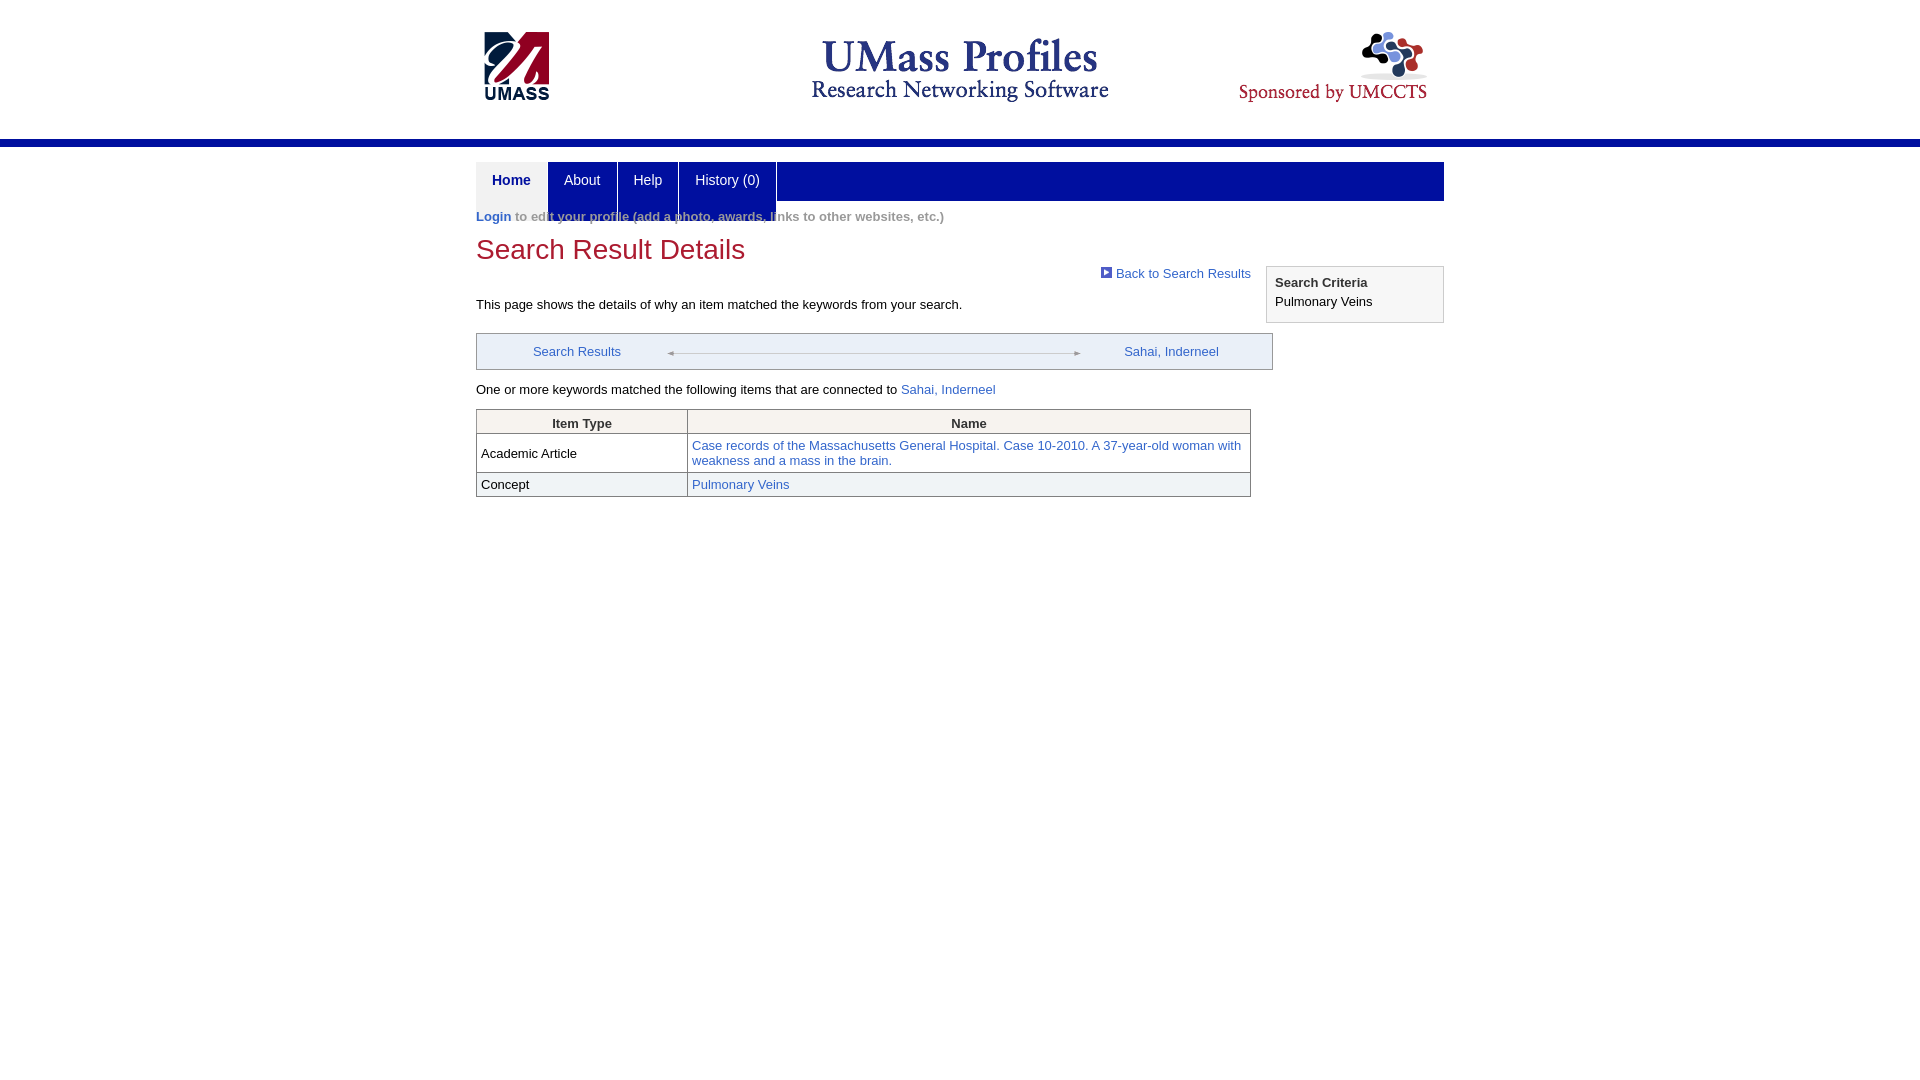  Describe the element at coordinates (582, 192) in the screenshot. I see `About` at that location.